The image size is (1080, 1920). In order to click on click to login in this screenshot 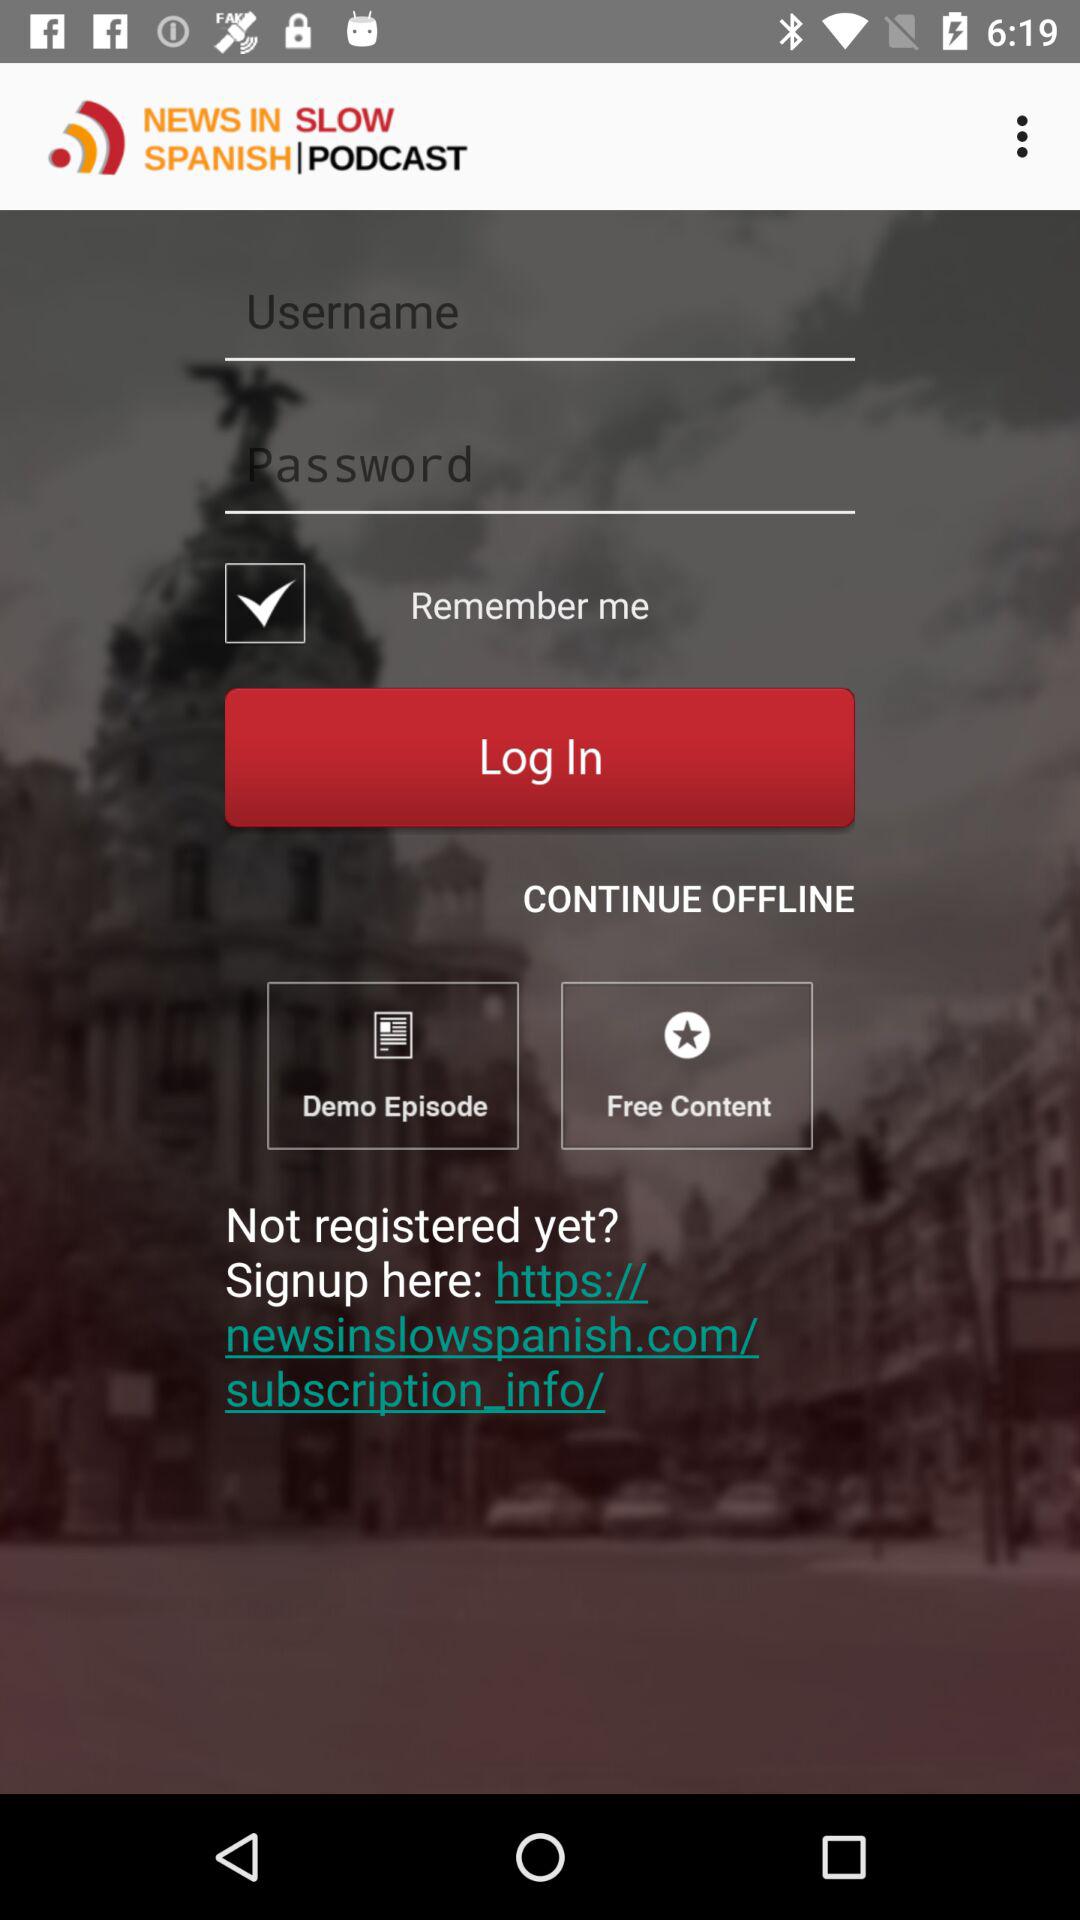, I will do `click(540, 760)`.